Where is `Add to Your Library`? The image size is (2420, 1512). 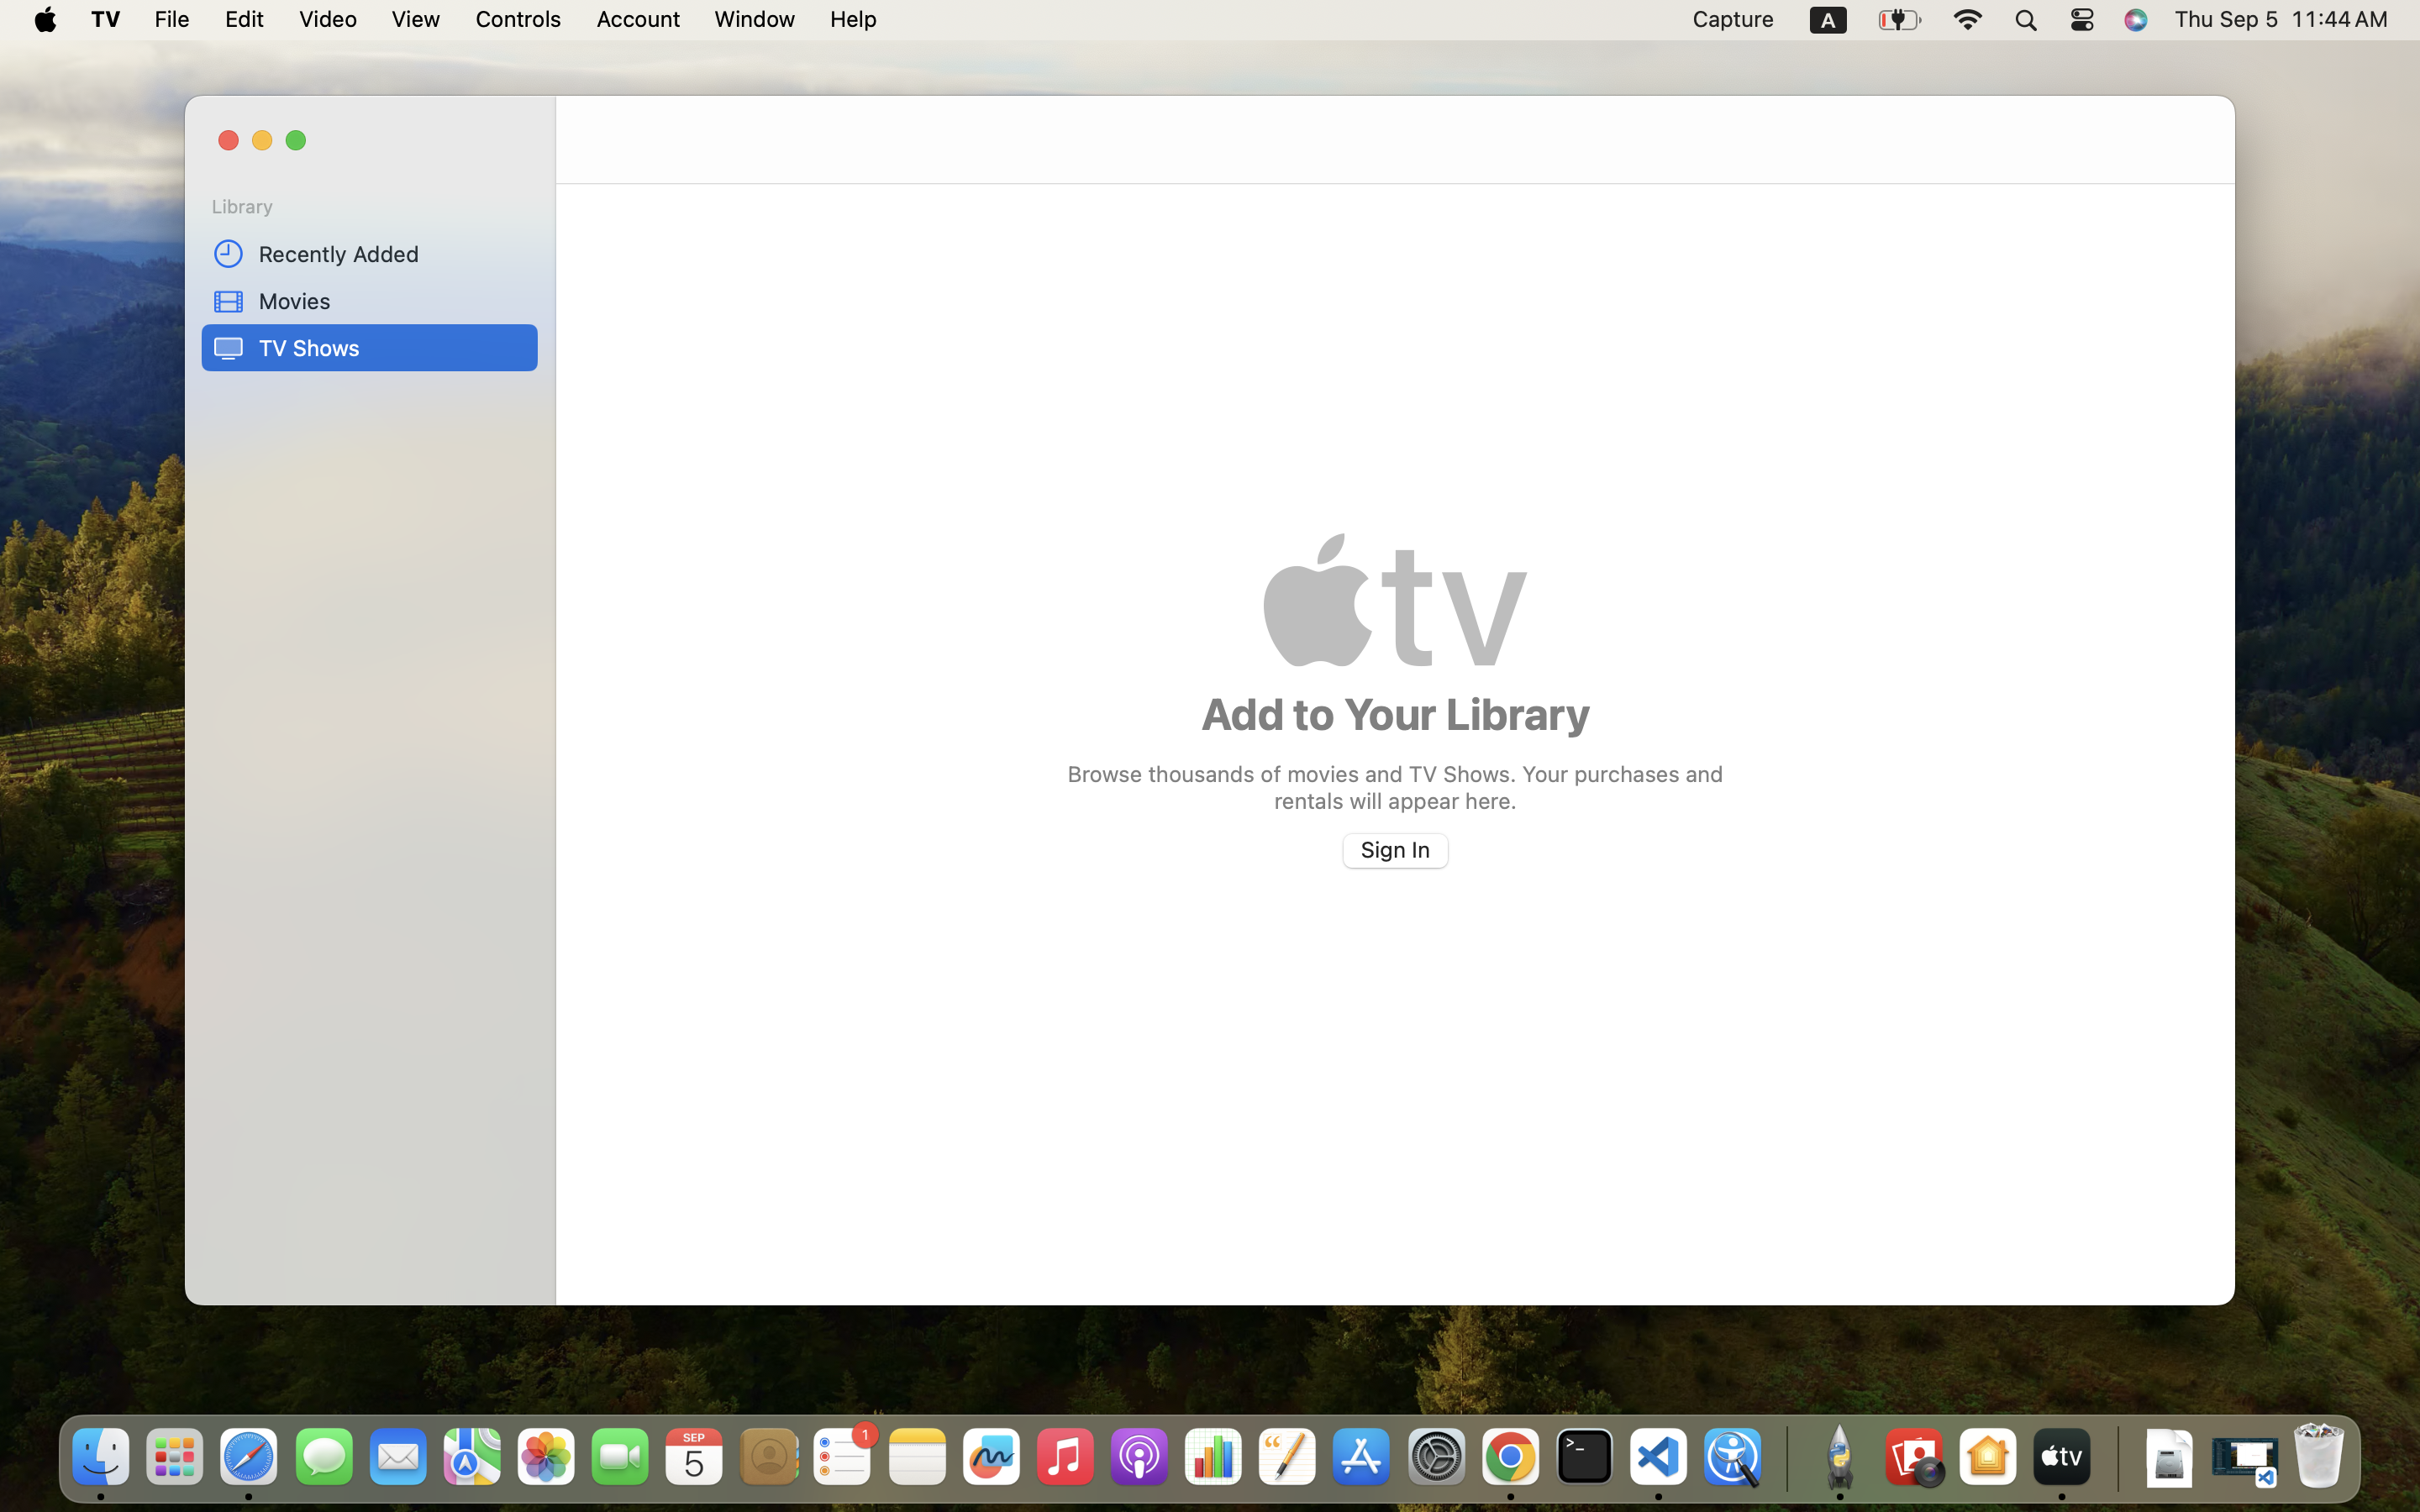
Add to Your Library is located at coordinates (1396, 713).